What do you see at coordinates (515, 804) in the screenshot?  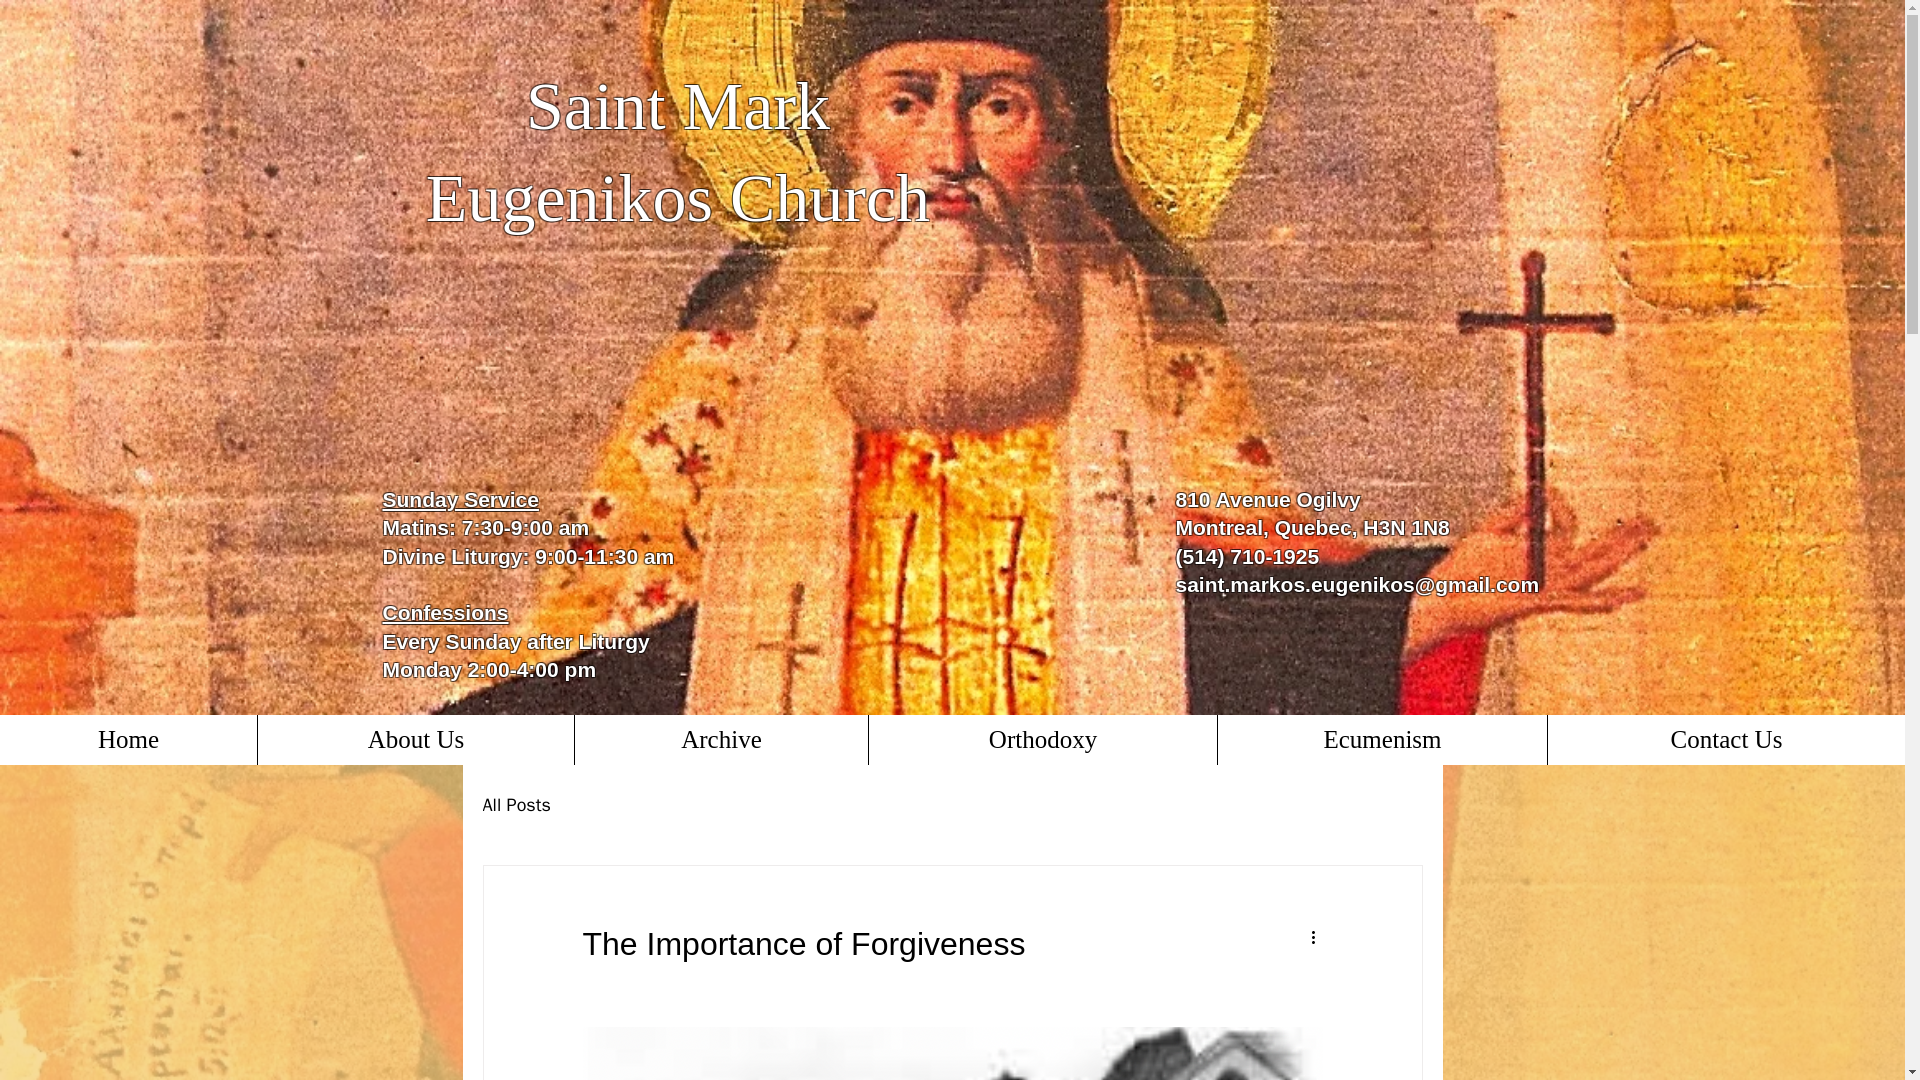 I see `All Posts` at bounding box center [515, 804].